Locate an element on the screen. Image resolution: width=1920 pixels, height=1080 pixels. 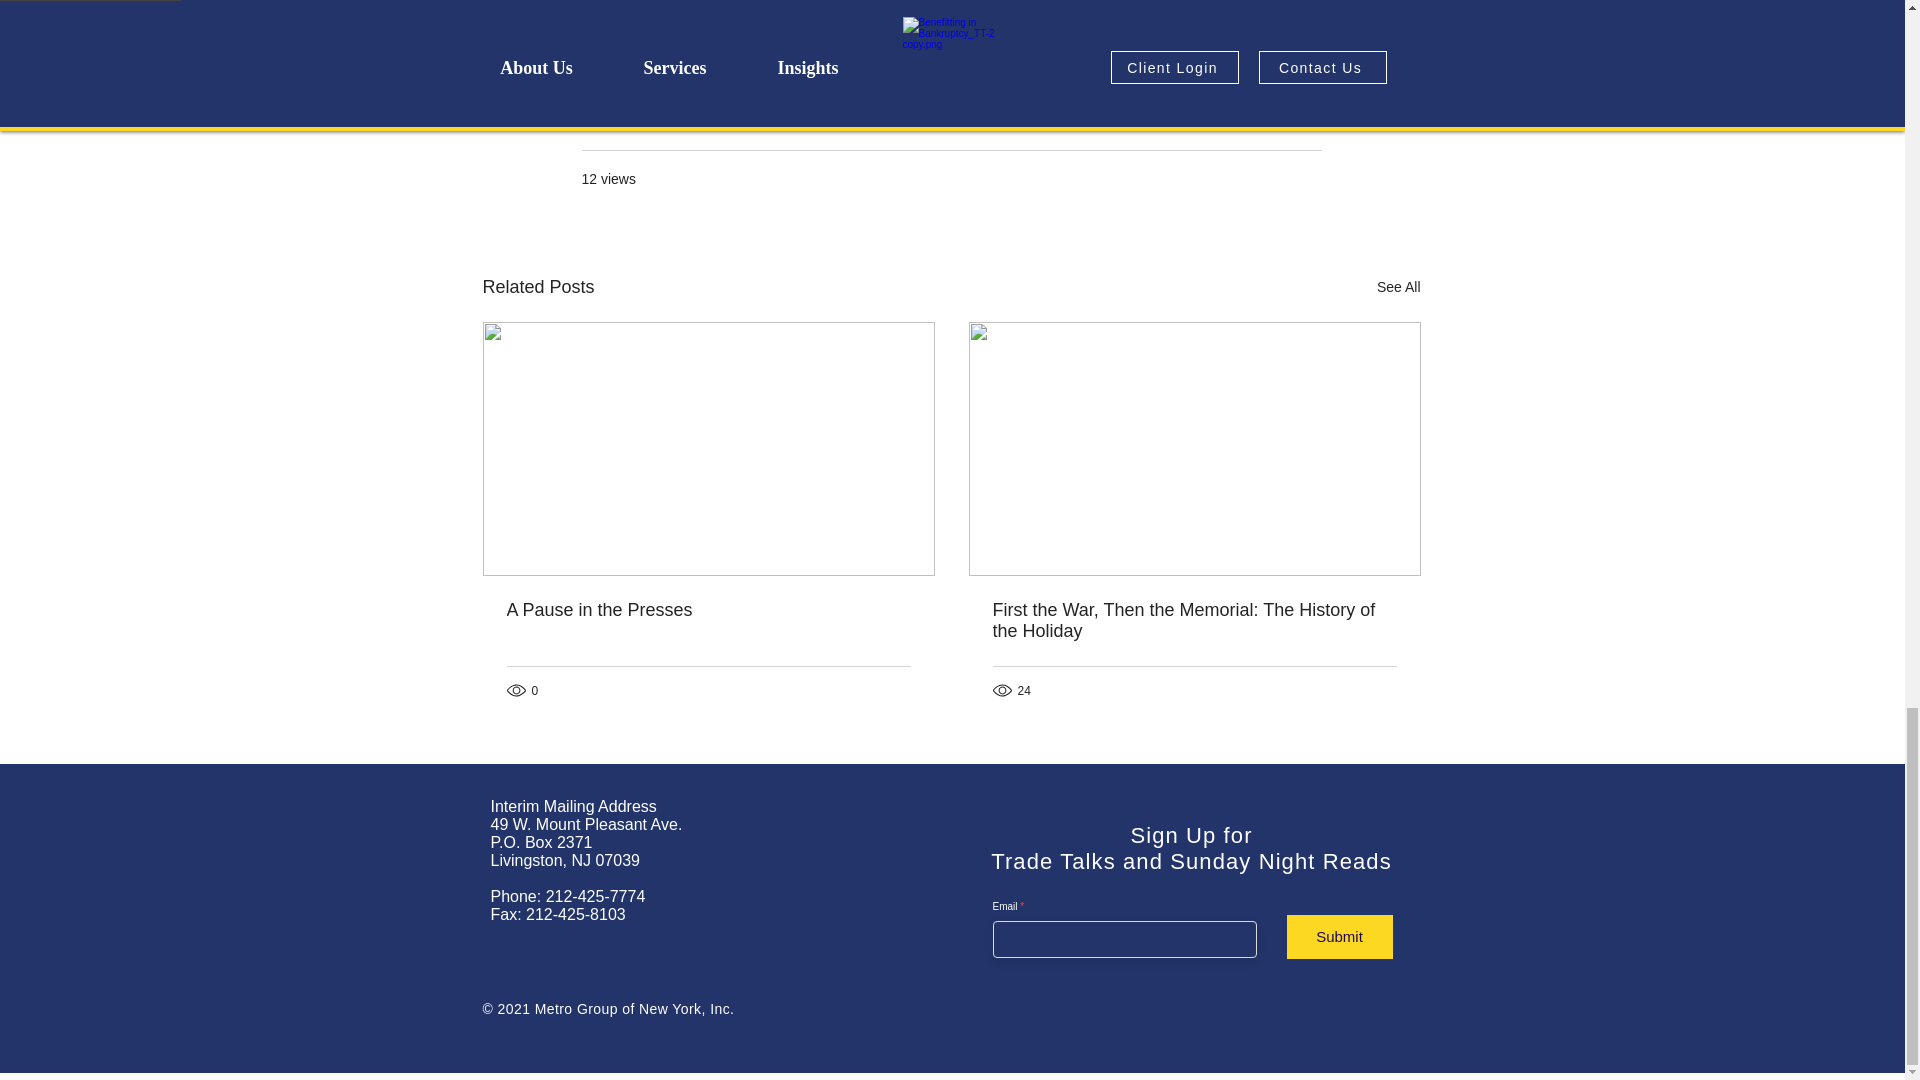
Sunday Night Reads is located at coordinates (1256, 119).